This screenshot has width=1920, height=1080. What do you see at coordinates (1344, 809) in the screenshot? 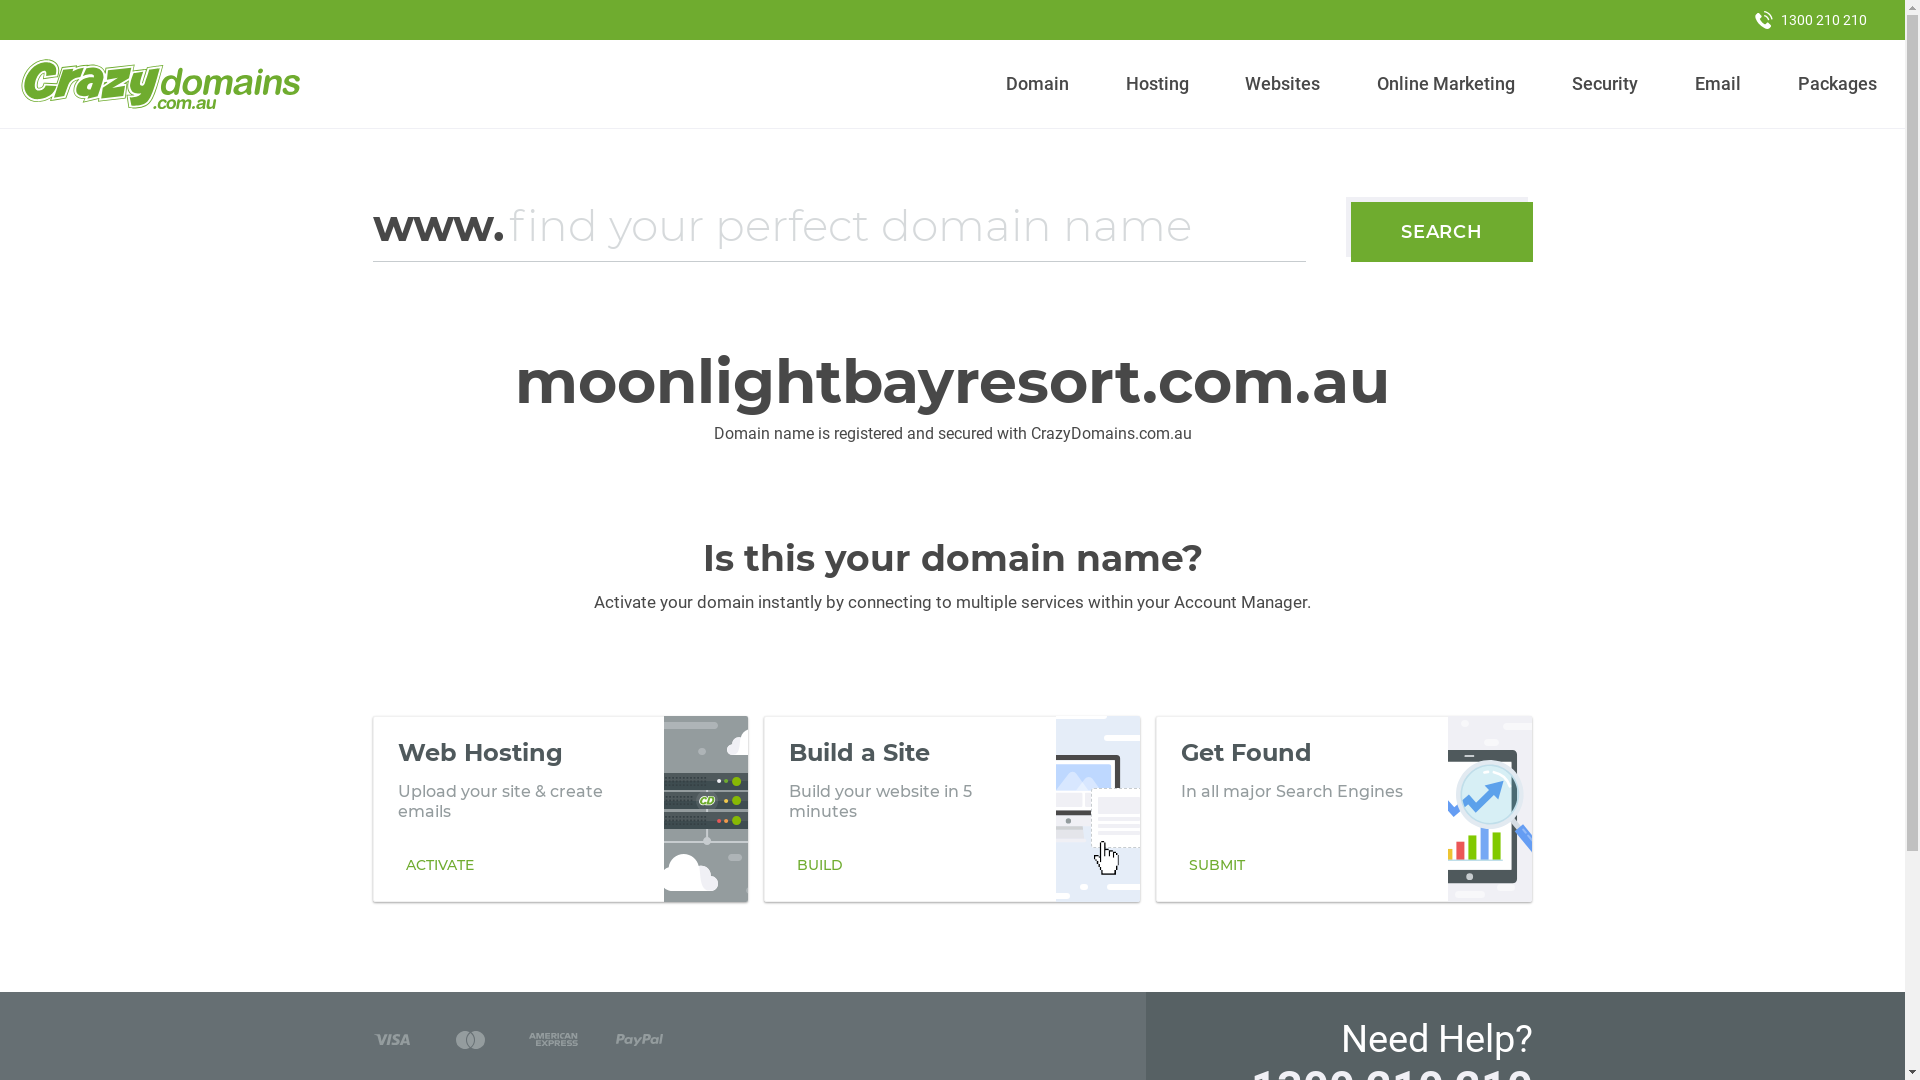
I see `Get Found
In all major Search Engines
SUBMIT` at bounding box center [1344, 809].